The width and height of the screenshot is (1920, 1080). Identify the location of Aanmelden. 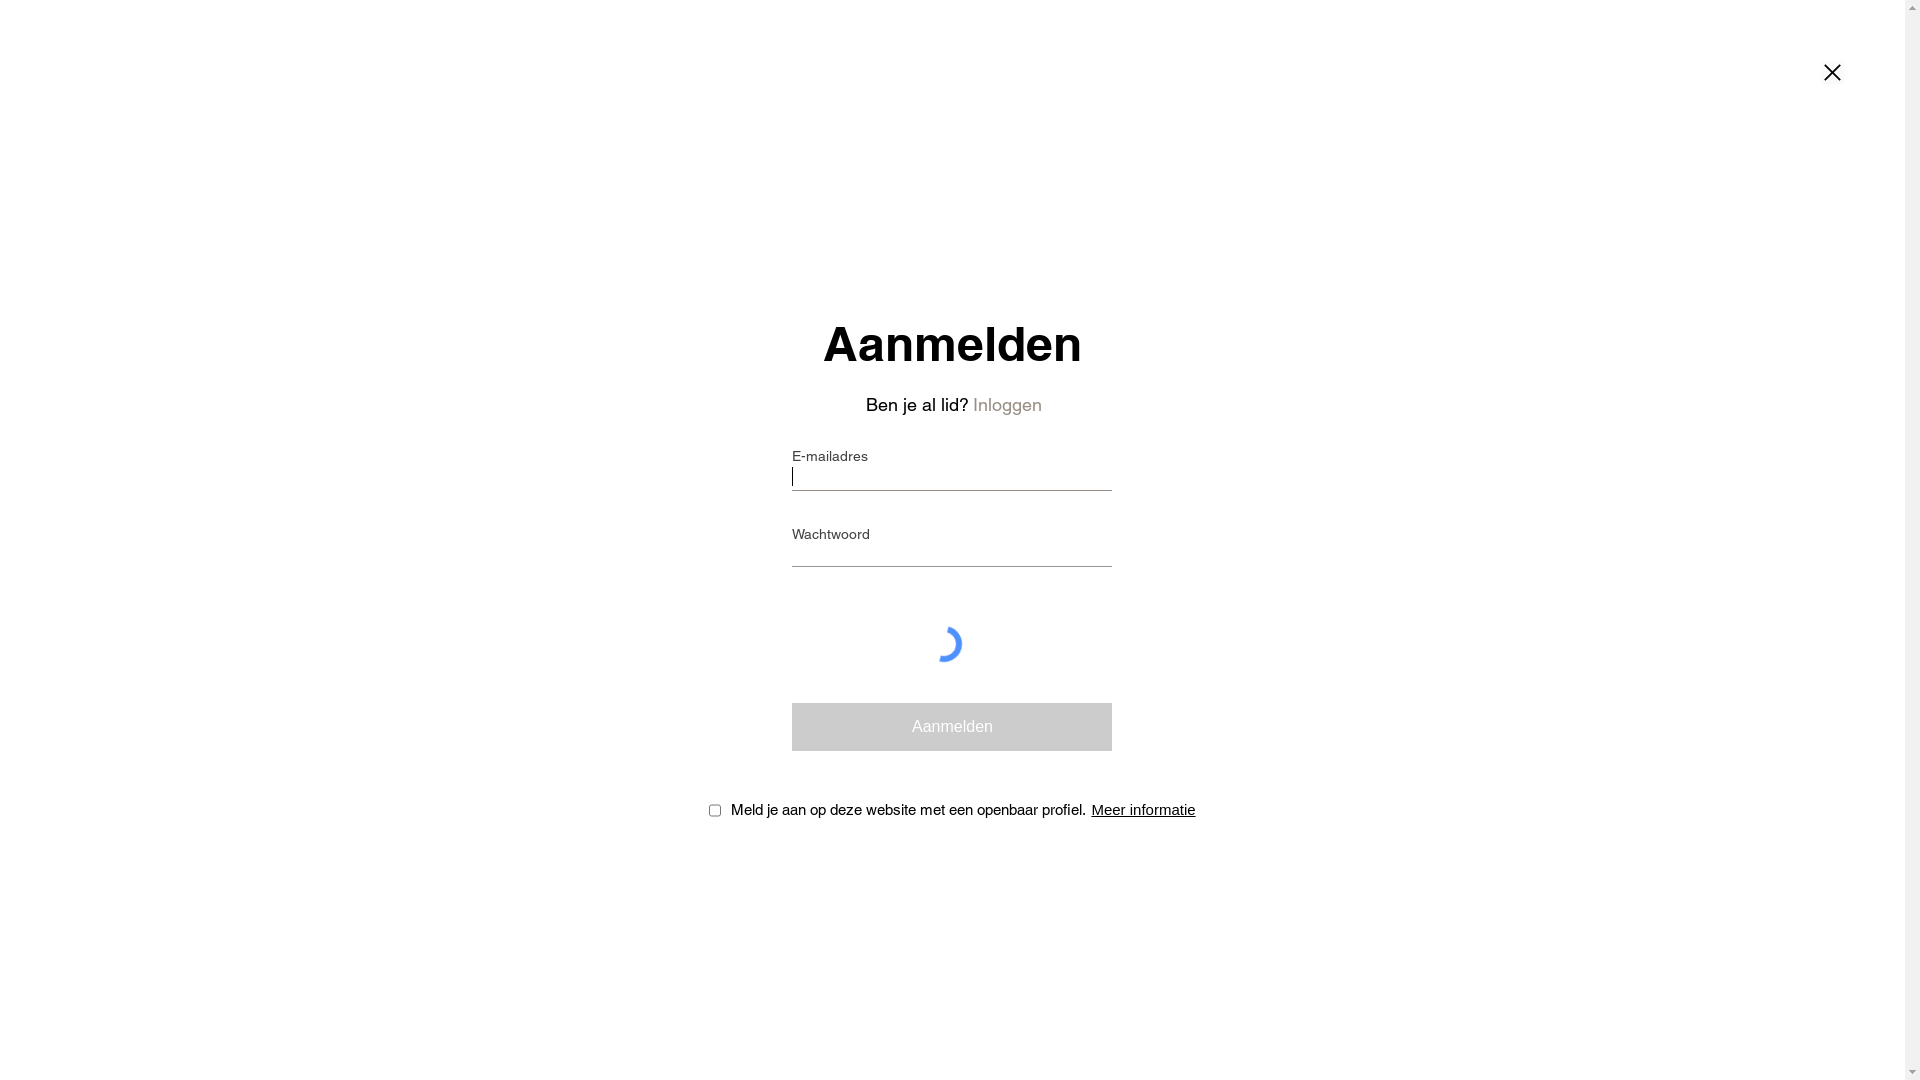
(952, 727).